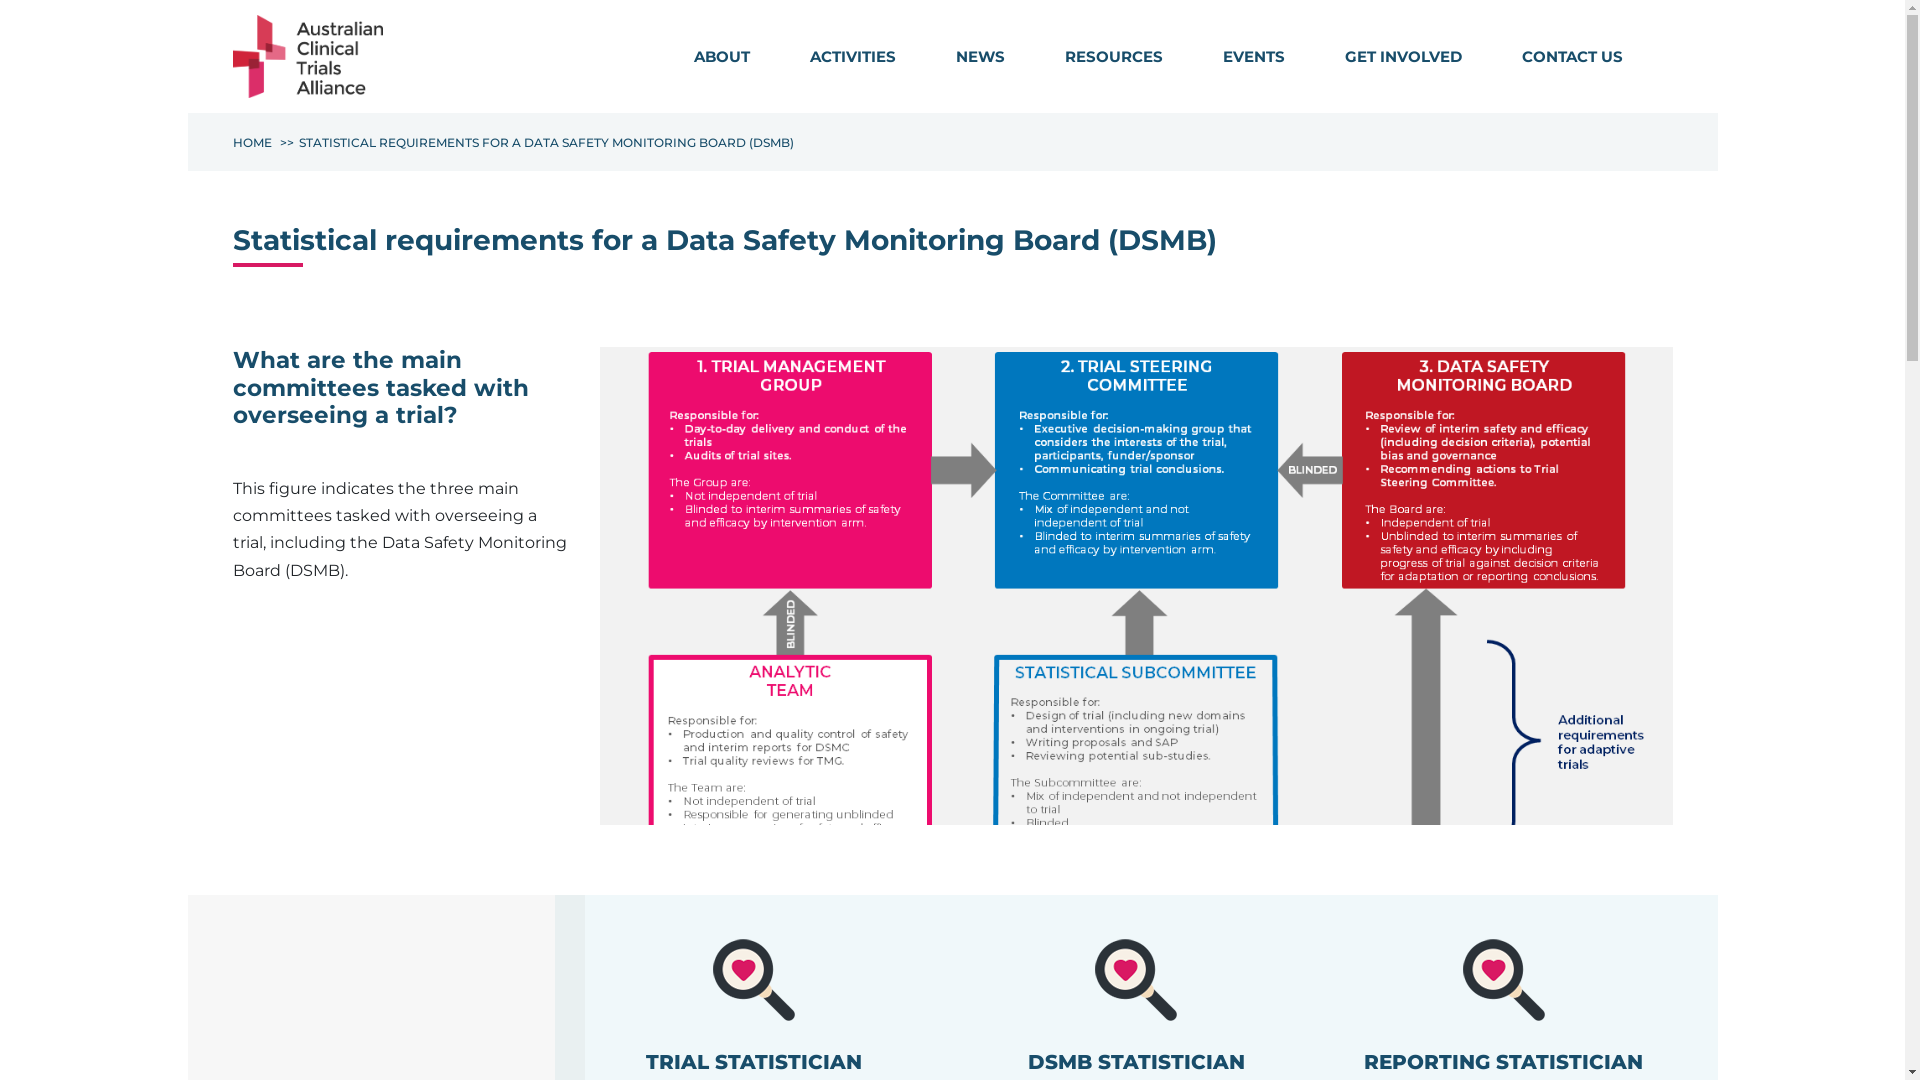 This screenshot has height=1080, width=1920. Describe the element at coordinates (1572, 57) in the screenshot. I see `CONTACT US` at that location.